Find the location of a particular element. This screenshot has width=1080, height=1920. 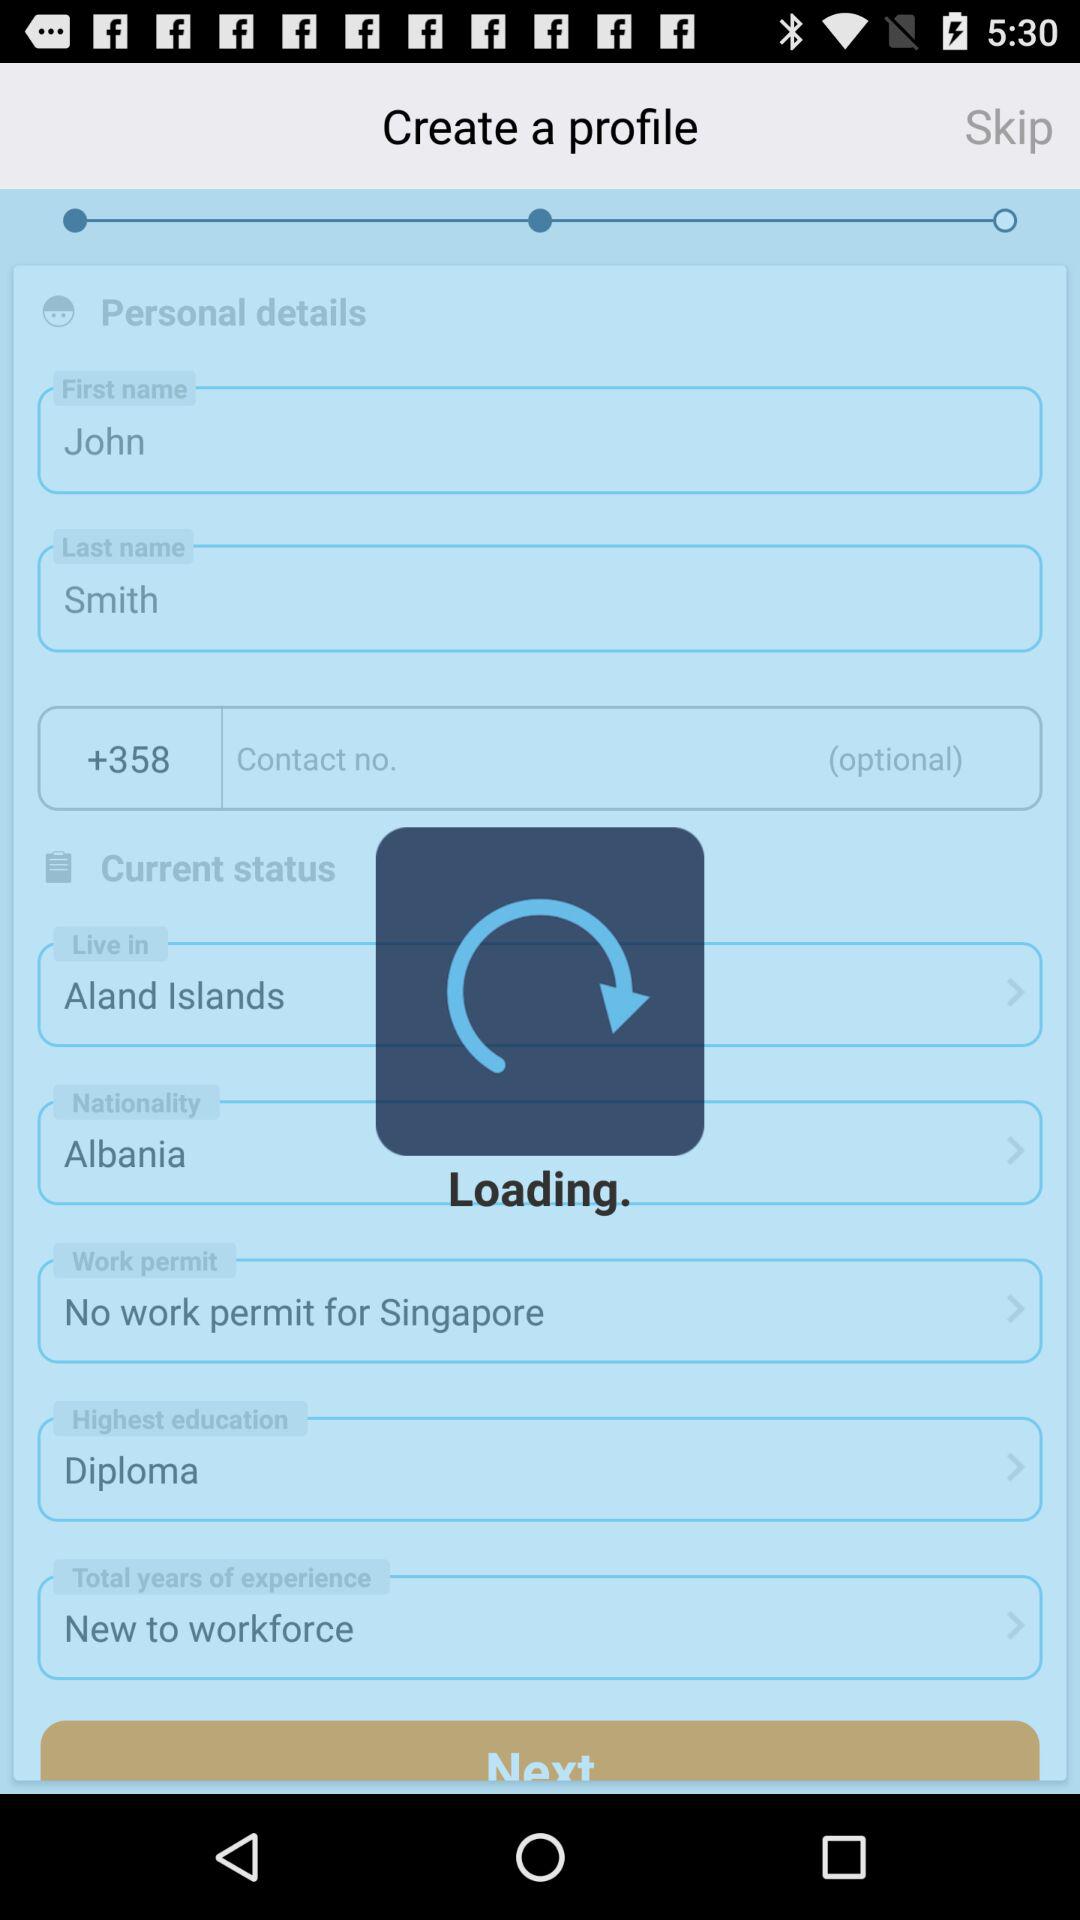

click on the button which is next to the create a profile is located at coordinates (1022, 126).